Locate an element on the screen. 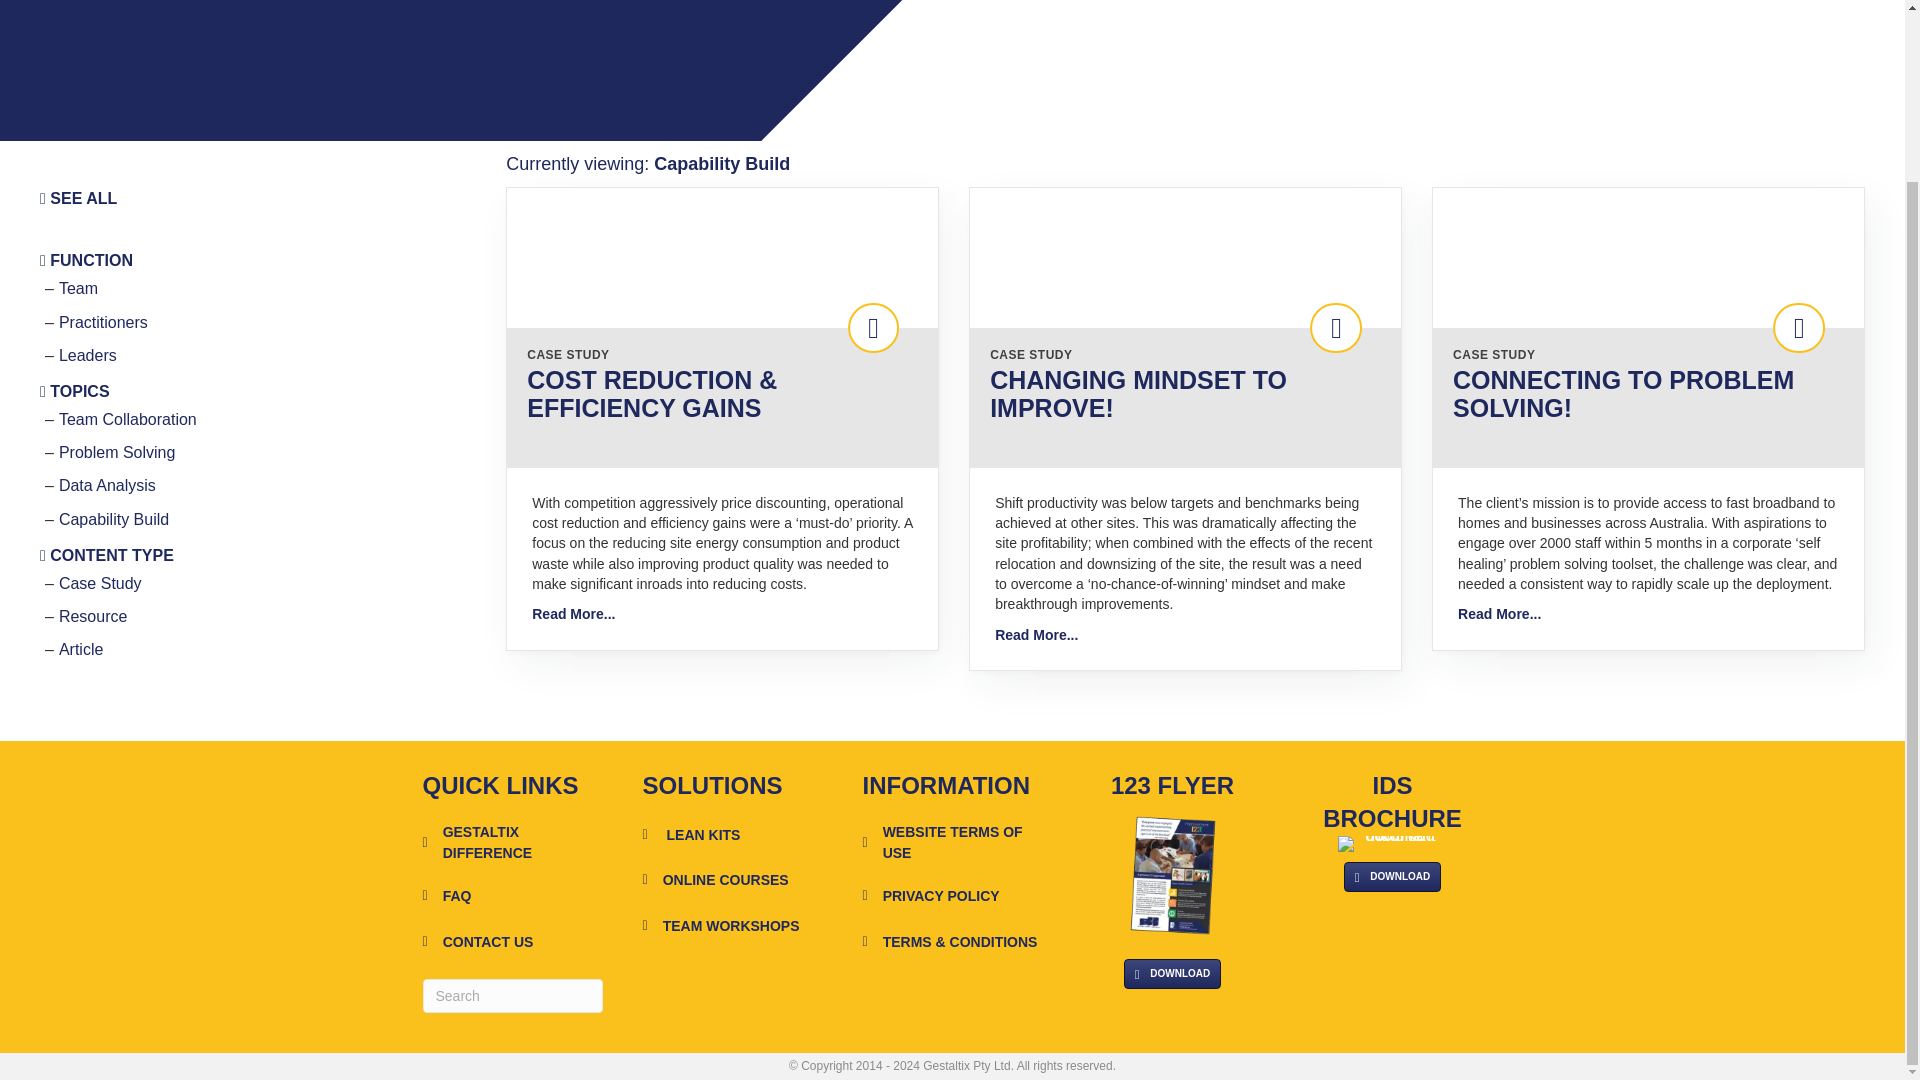  Team is located at coordinates (78, 288).